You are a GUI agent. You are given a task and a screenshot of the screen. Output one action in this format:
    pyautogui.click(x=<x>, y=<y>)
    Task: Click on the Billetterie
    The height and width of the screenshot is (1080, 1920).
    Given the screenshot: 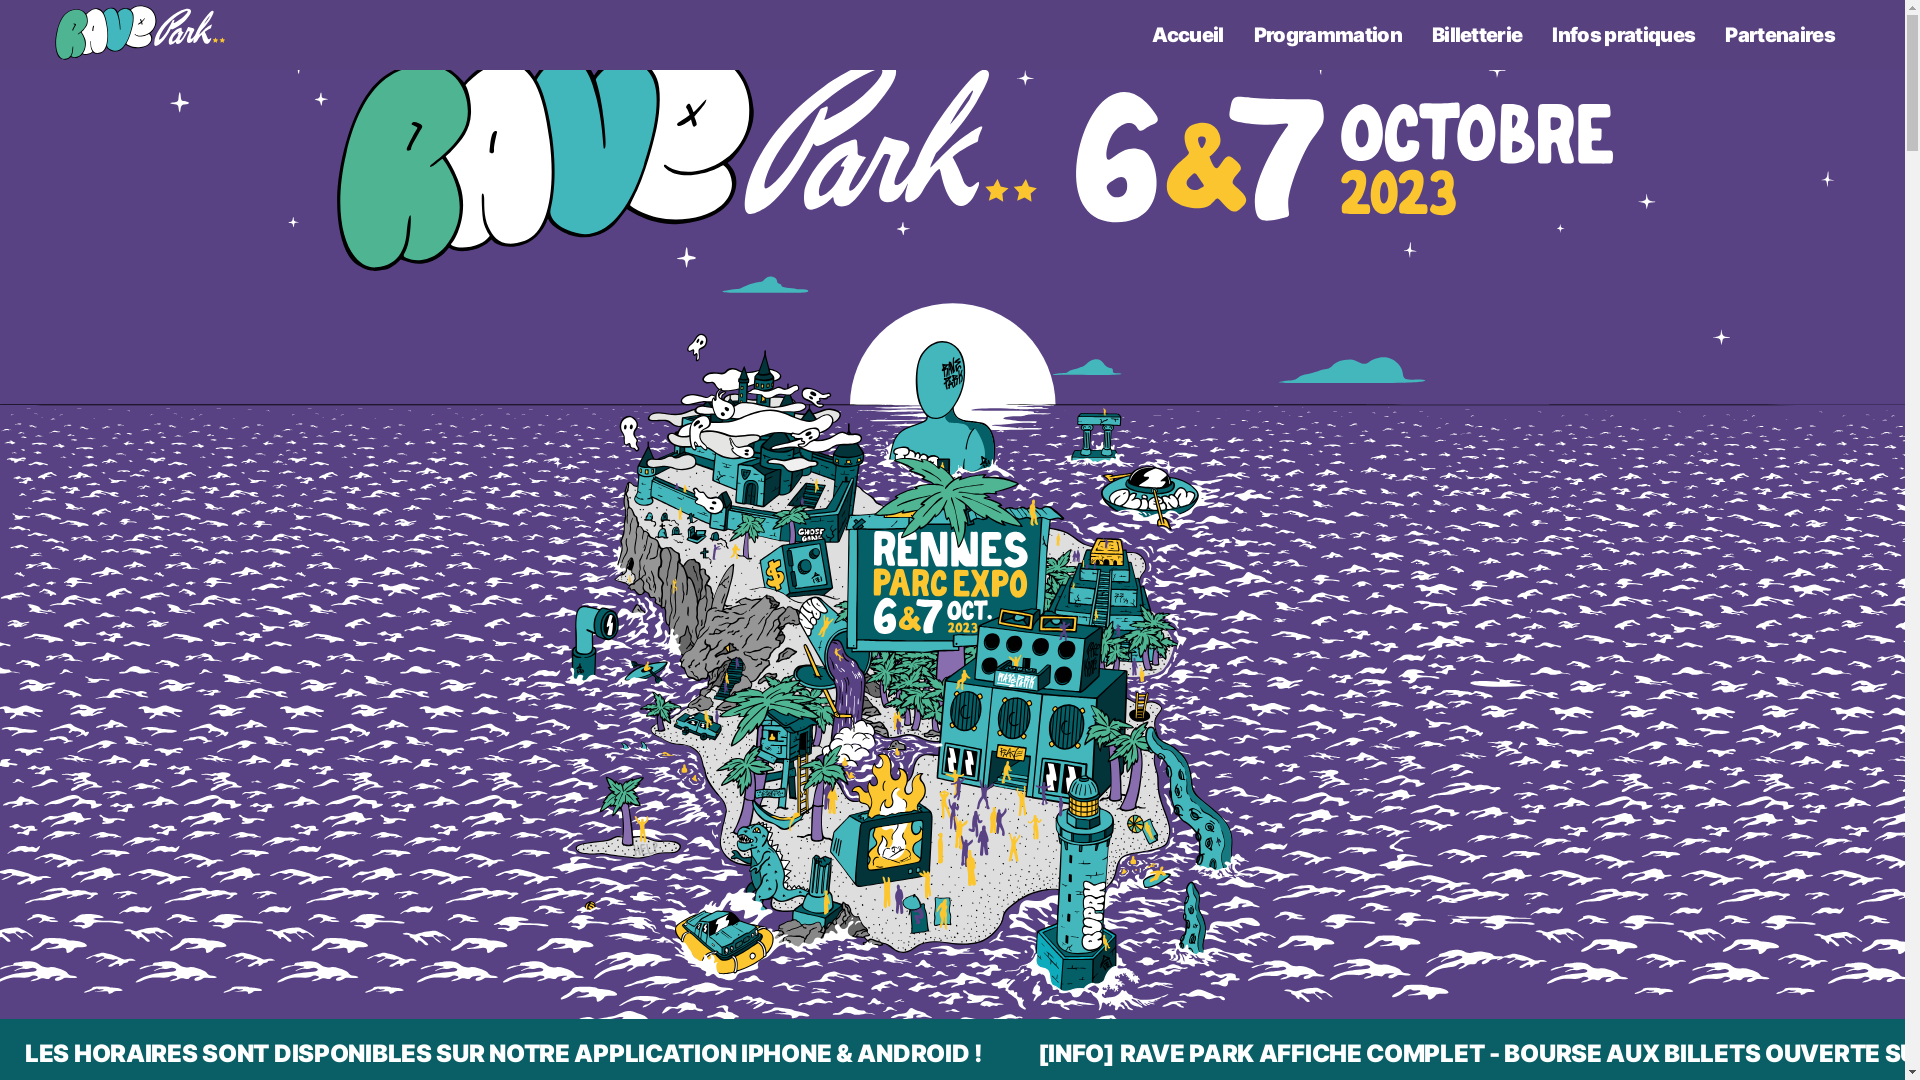 What is the action you would take?
    pyautogui.click(x=1478, y=35)
    